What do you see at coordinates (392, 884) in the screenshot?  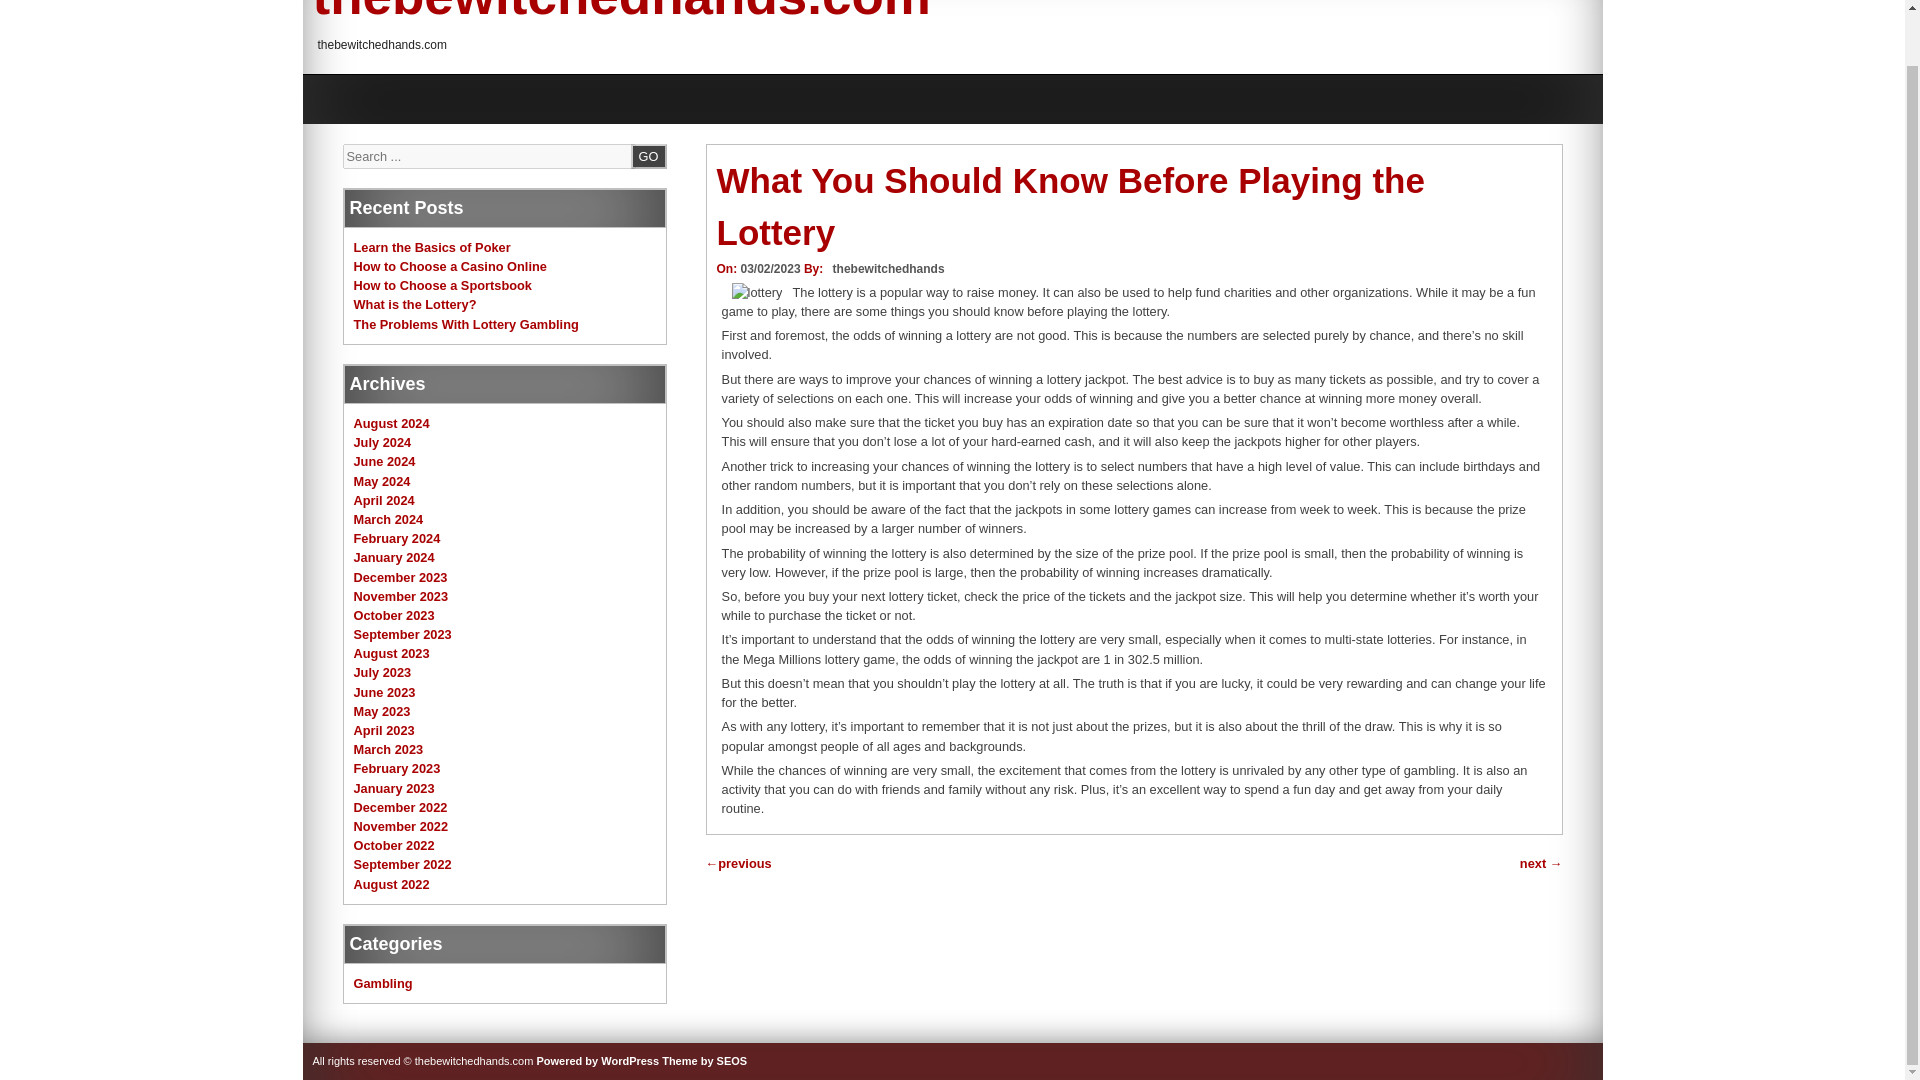 I see `August 2022` at bounding box center [392, 884].